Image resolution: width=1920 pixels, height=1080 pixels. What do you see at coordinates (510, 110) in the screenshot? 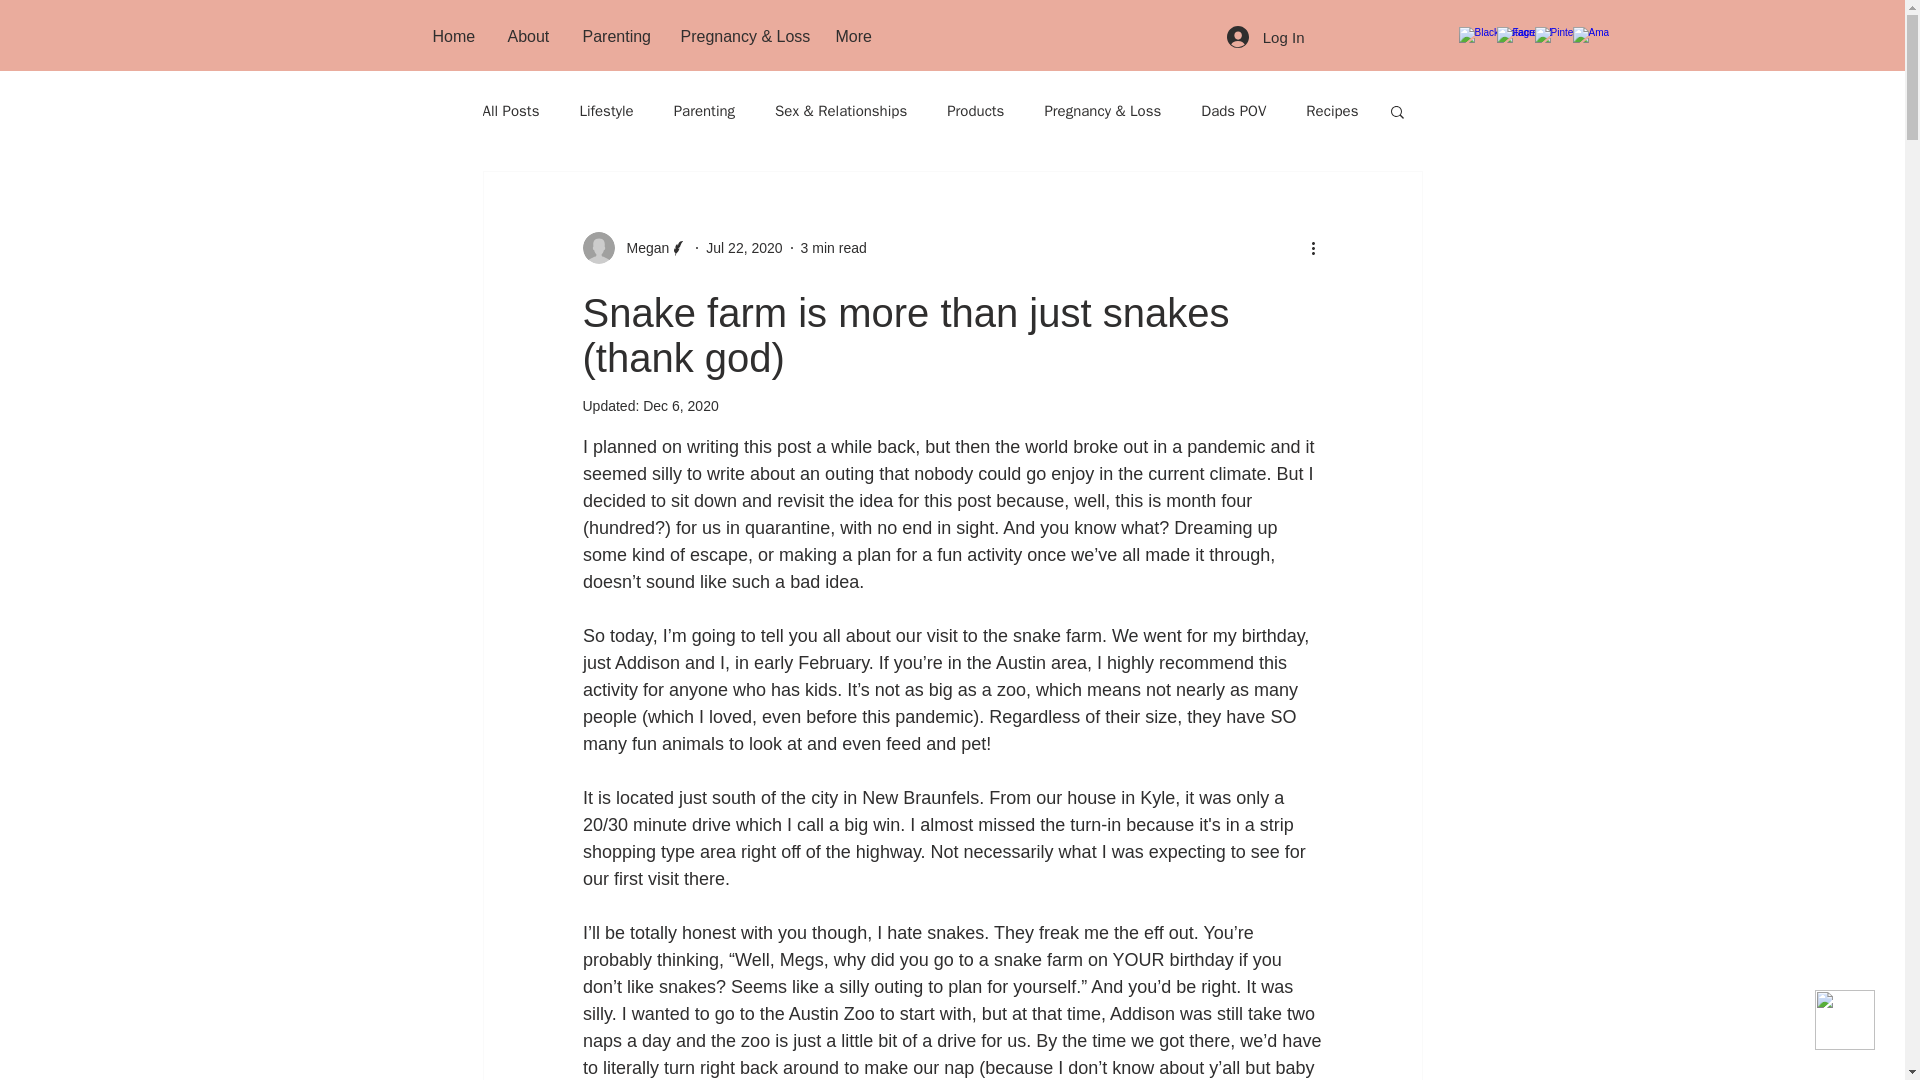
I see `All Posts` at bounding box center [510, 110].